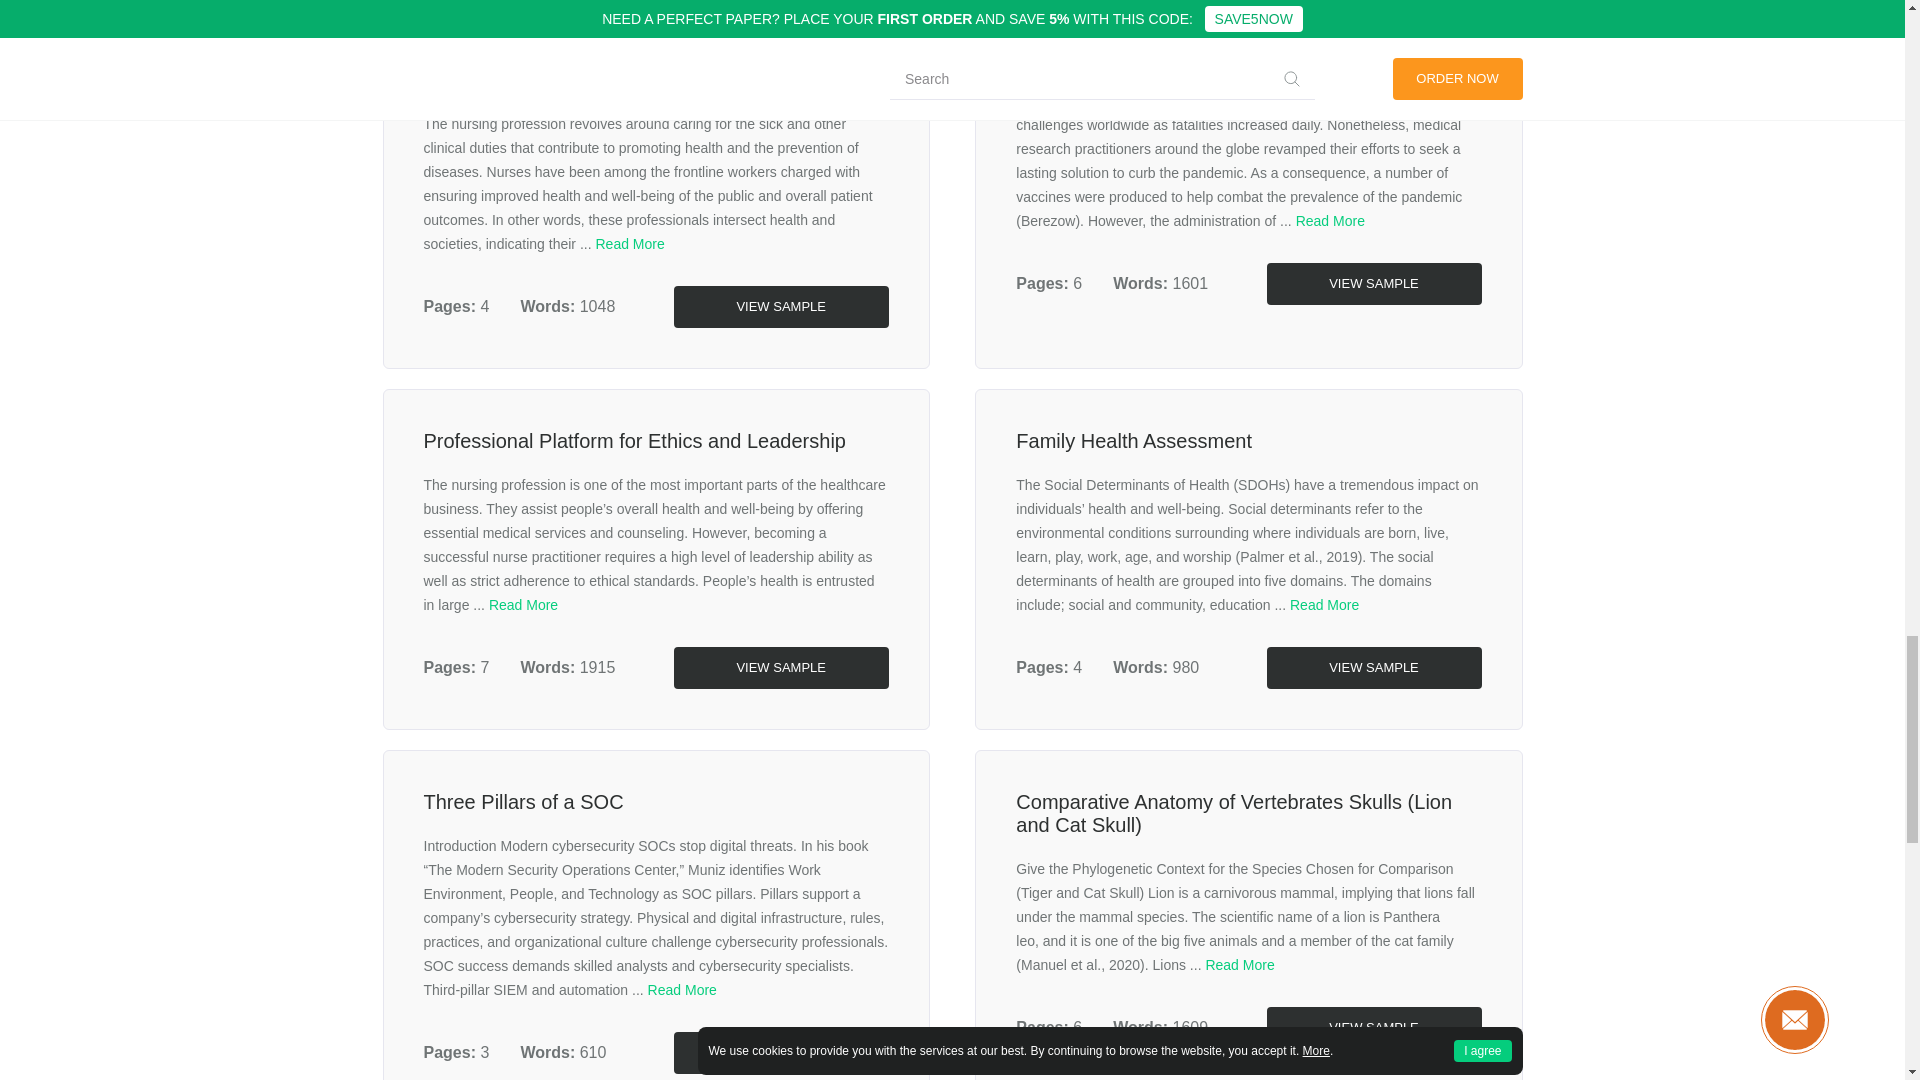  I want to click on Family Health Assessment, so click(1133, 440).